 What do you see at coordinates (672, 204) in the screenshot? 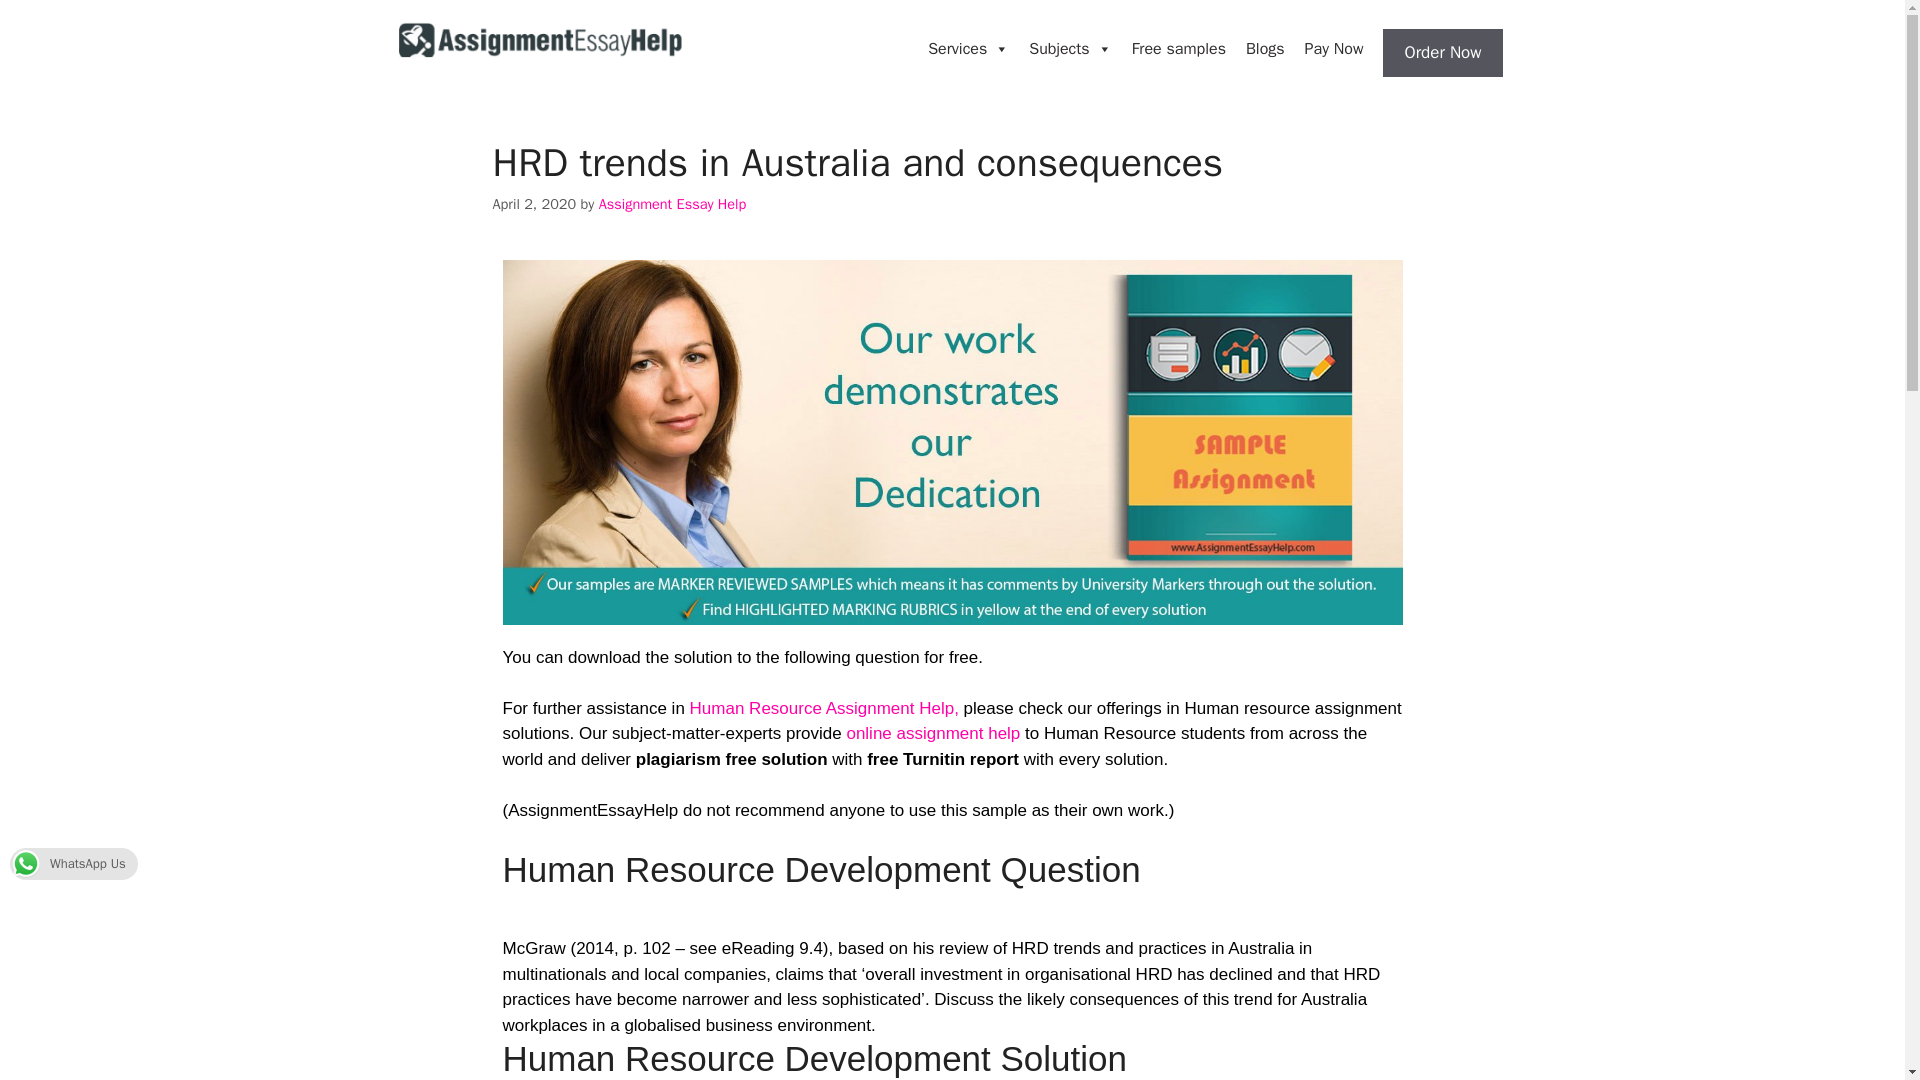
I see `View all posts by Assignment Essay Help` at bounding box center [672, 204].